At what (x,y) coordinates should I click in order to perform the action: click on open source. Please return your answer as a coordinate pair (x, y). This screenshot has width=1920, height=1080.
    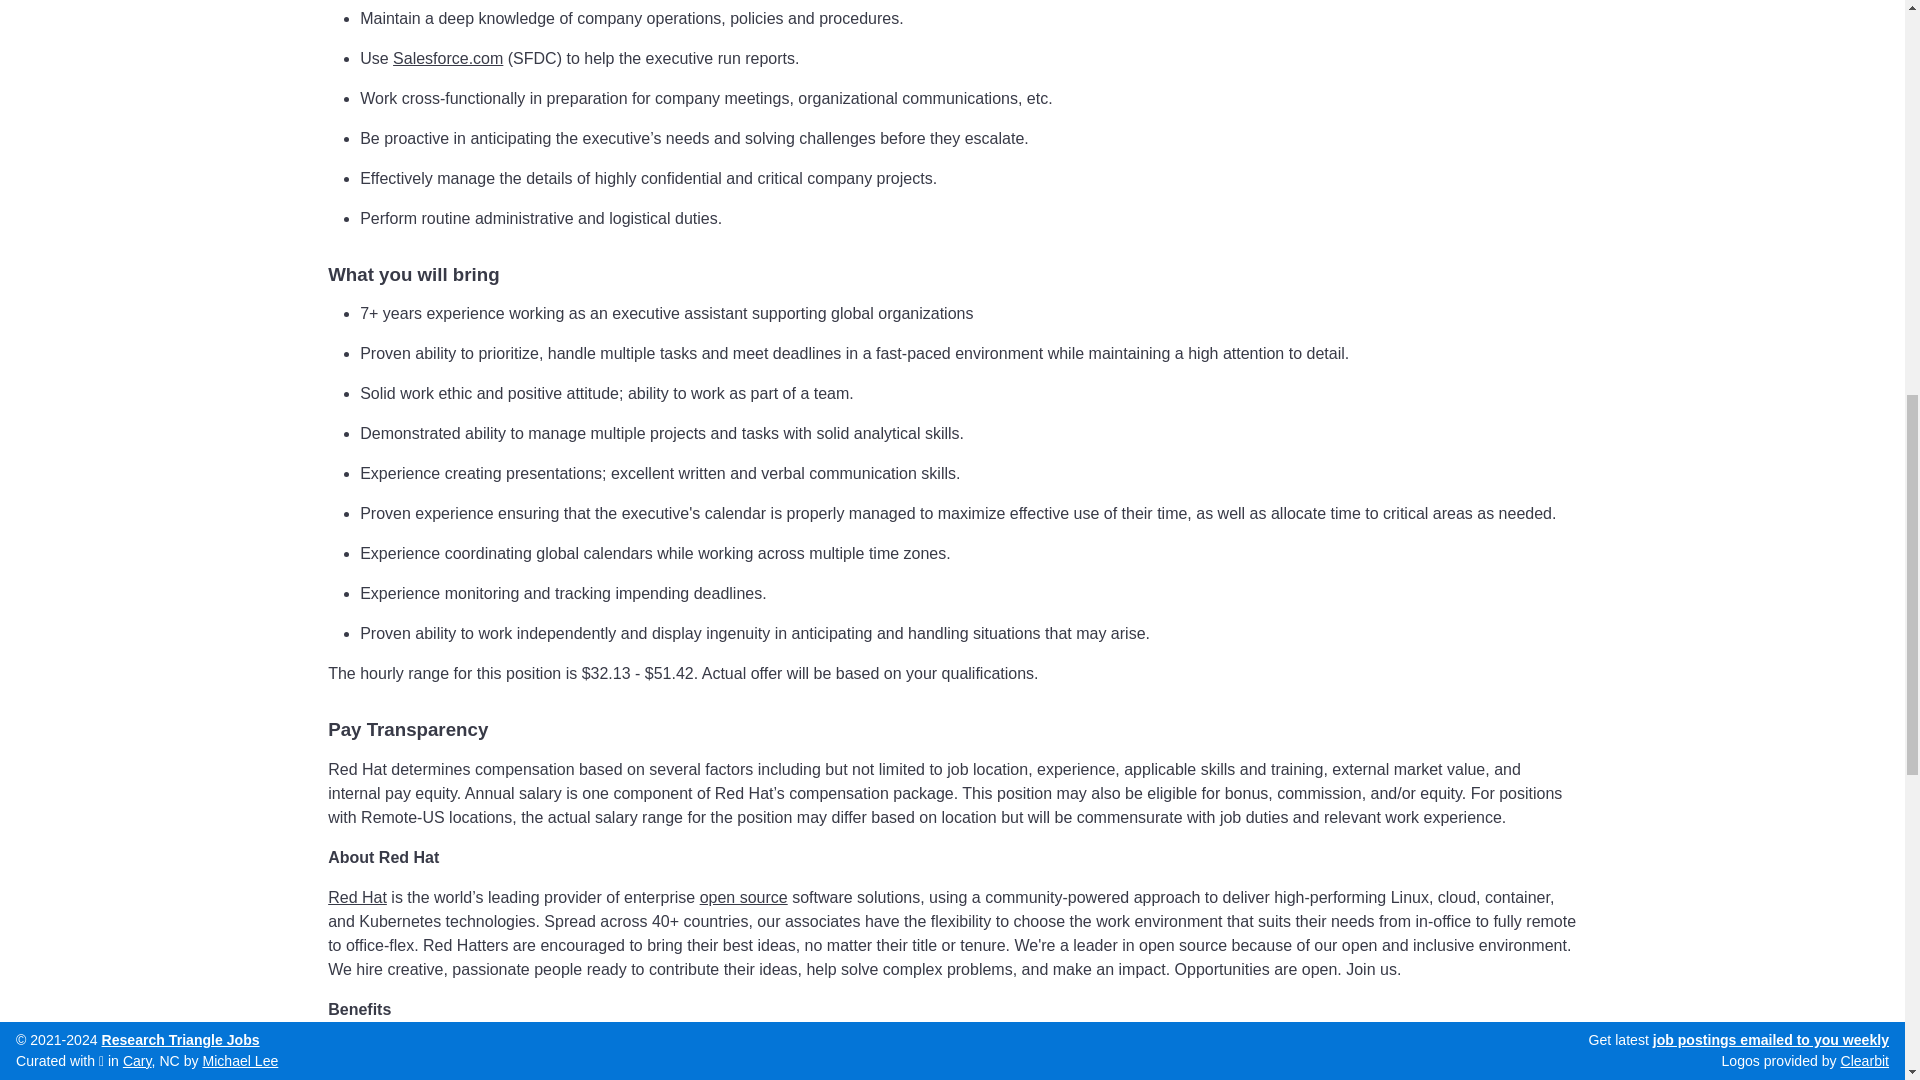
    Looking at the image, I should click on (744, 897).